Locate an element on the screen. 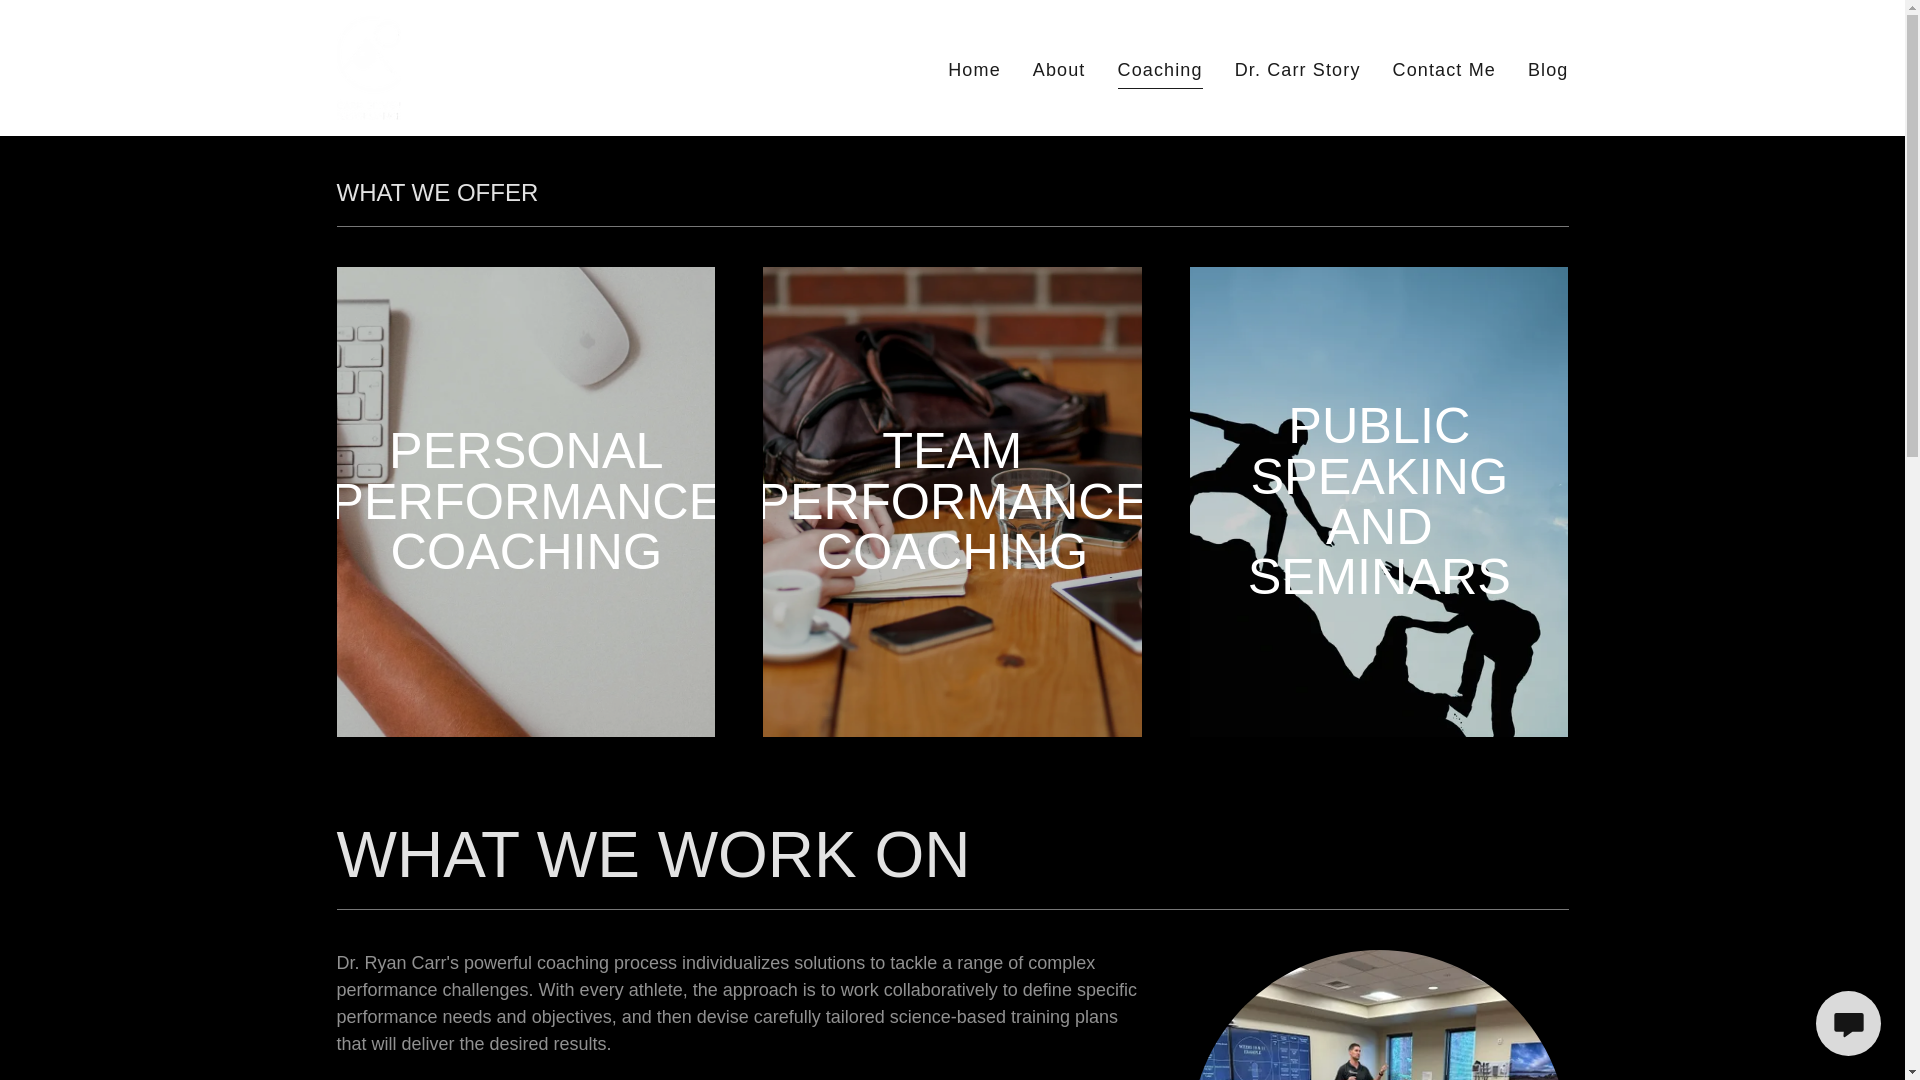  Carr Driven Performance is located at coordinates (368, 66).